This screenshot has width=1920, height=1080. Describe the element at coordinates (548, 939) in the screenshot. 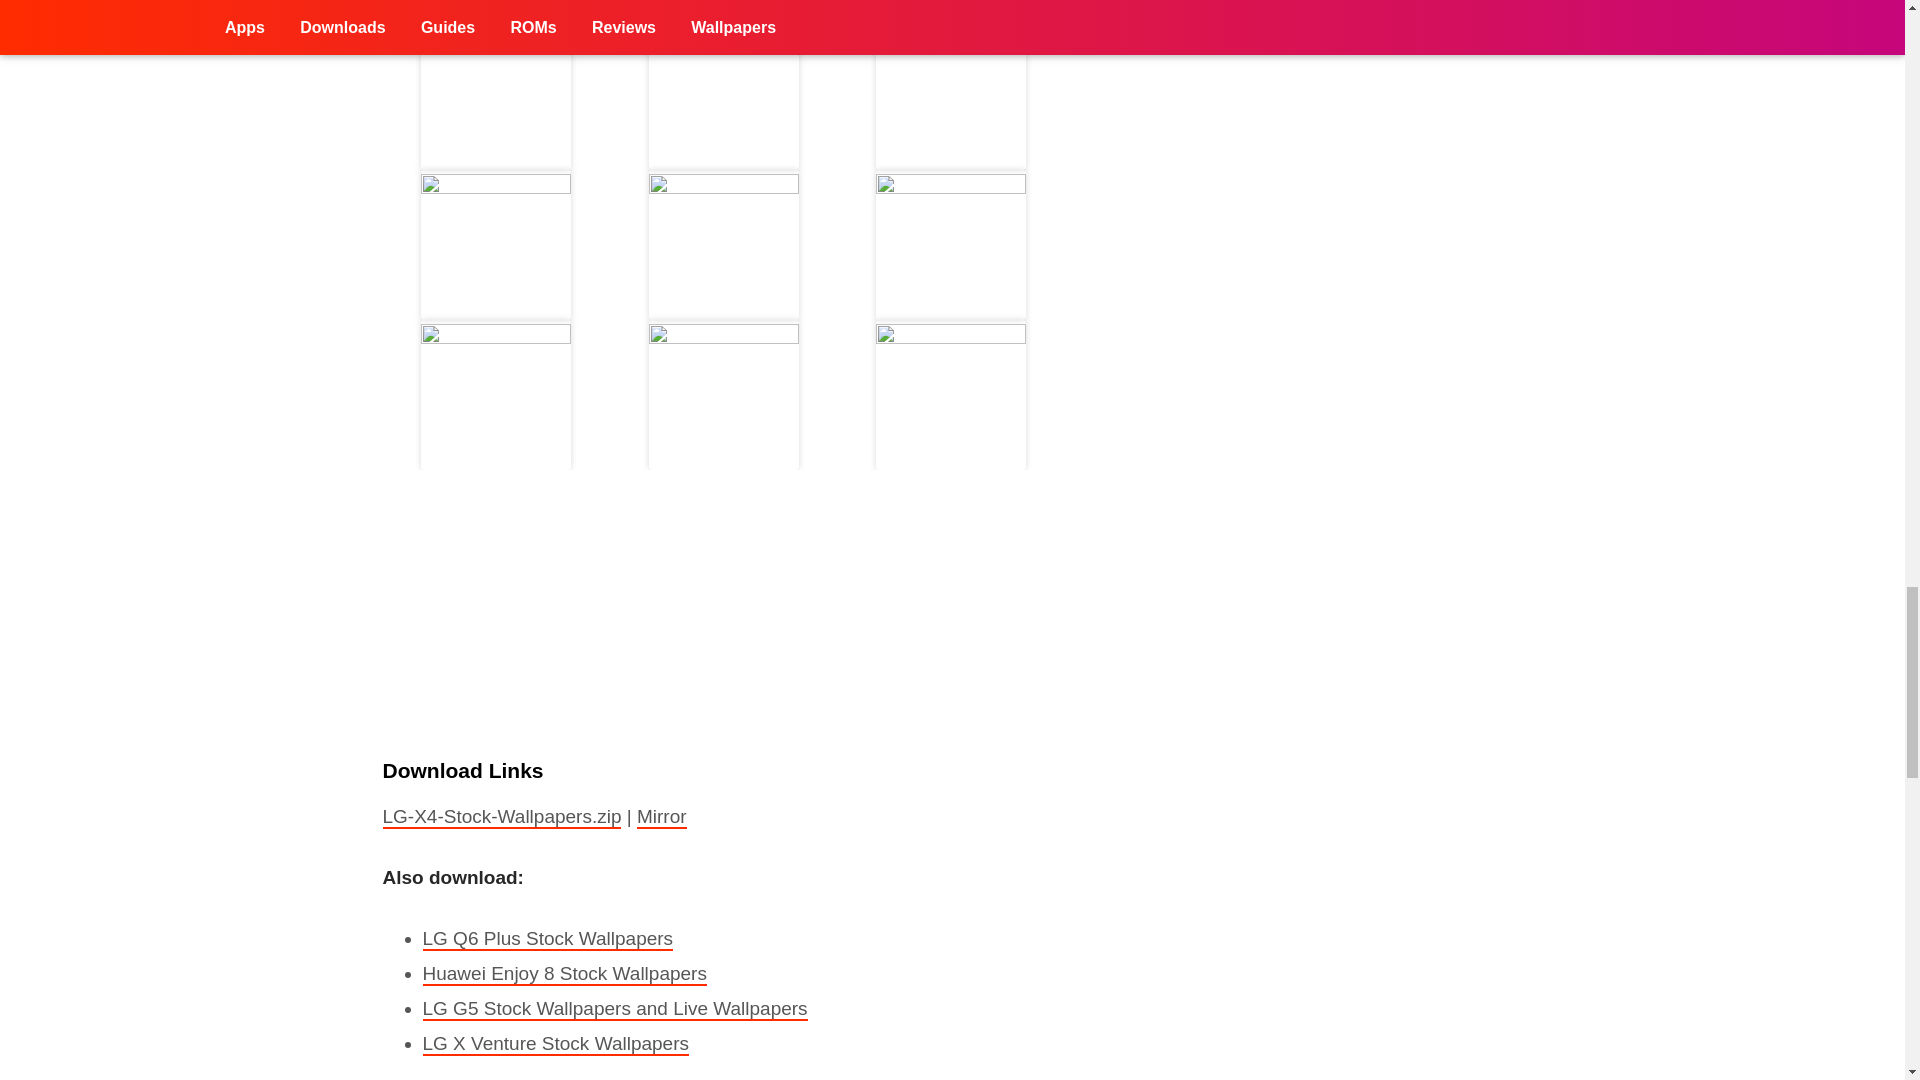

I see `LG Q6 Plus Stock Wallpapers` at that location.